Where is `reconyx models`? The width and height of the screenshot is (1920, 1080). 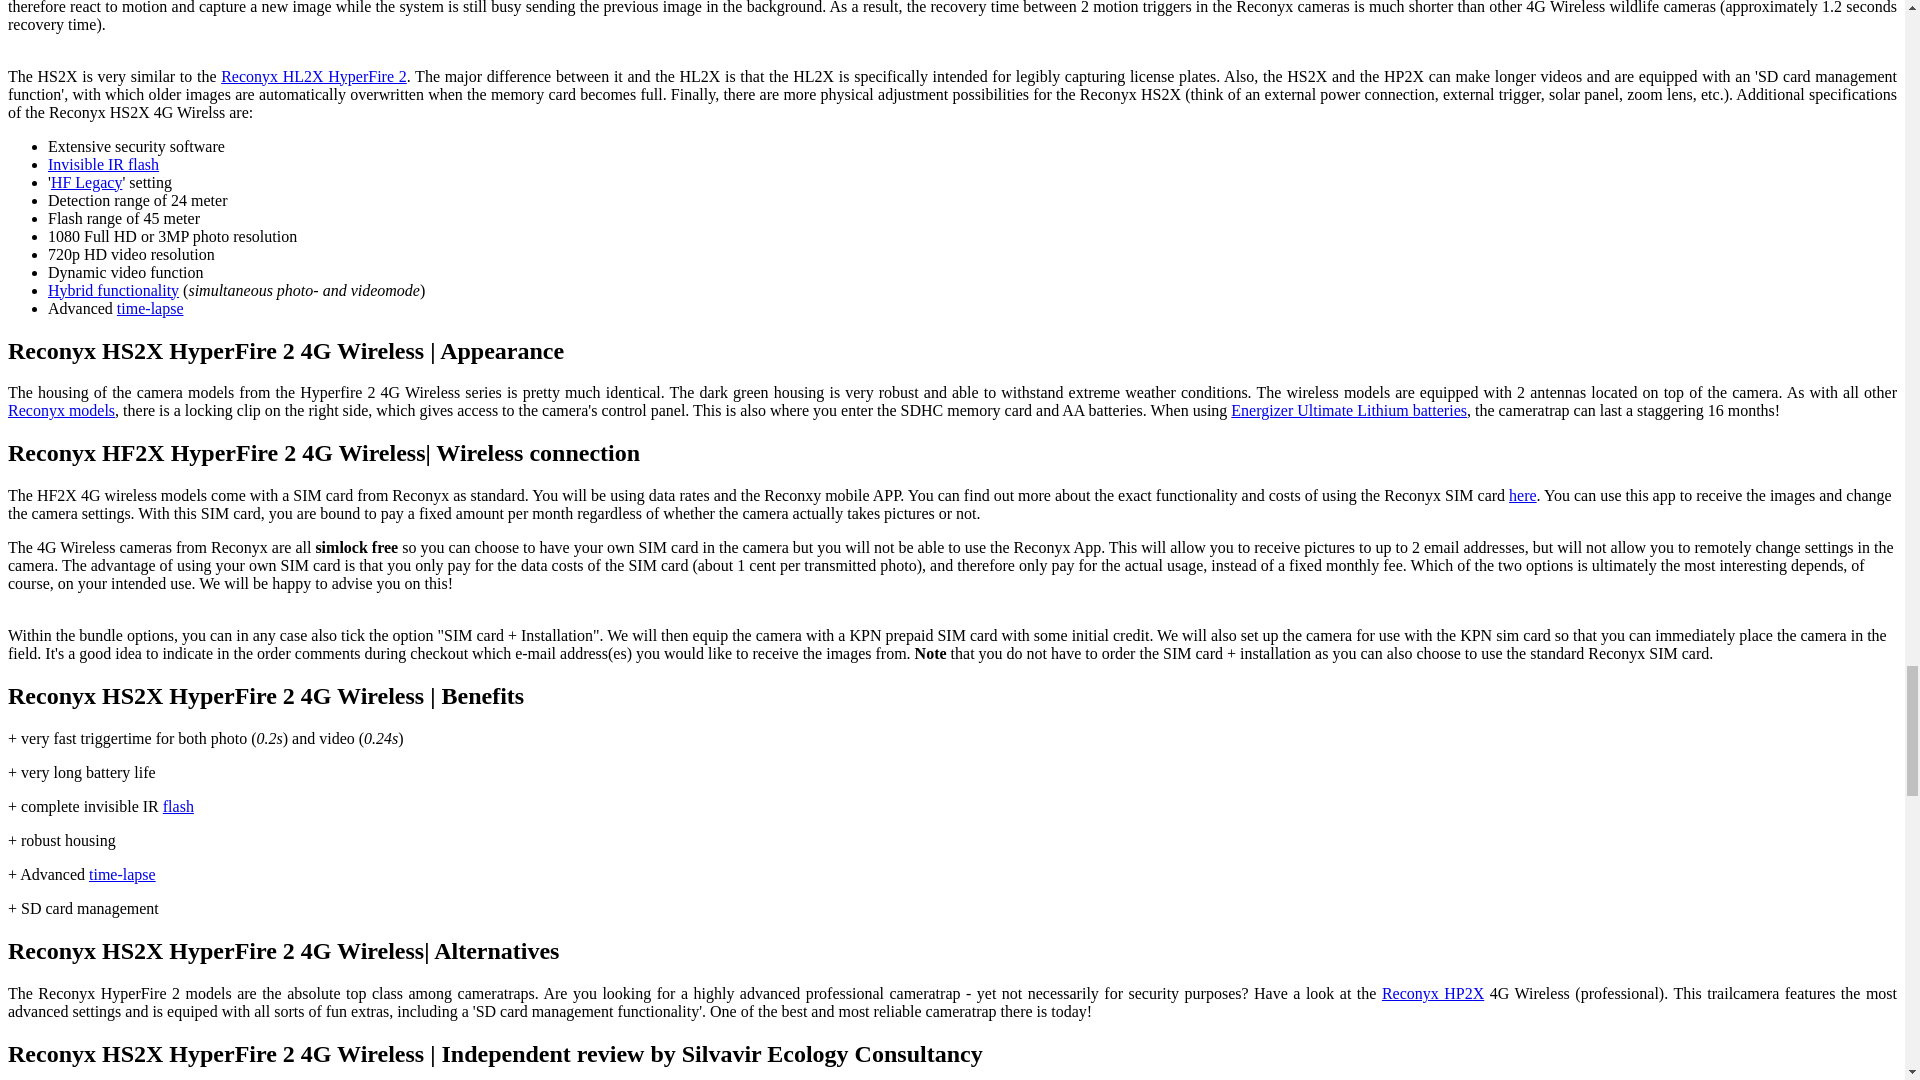
reconyx models is located at coordinates (61, 410).